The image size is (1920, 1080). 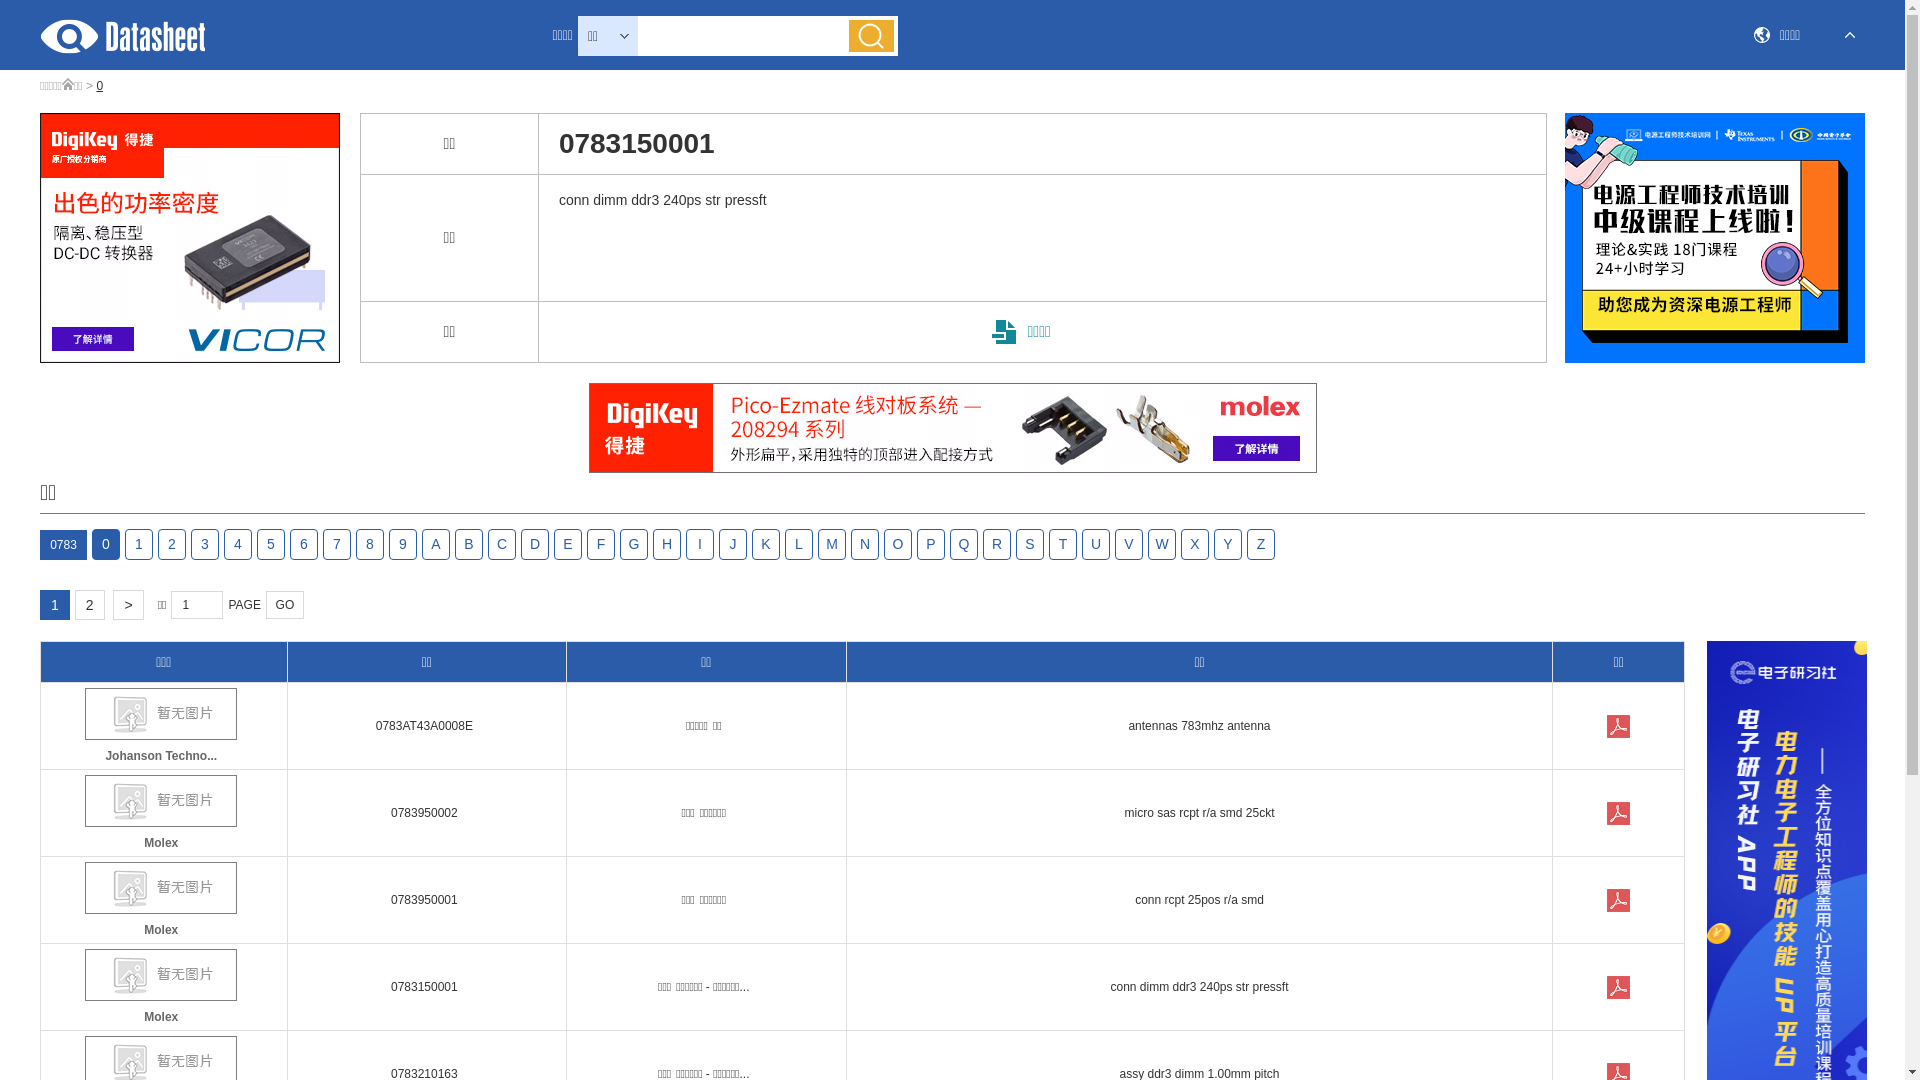 What do you see at coordinates (205, 544) in the screenshot?
I see `3` at bounding box center [205, 544].